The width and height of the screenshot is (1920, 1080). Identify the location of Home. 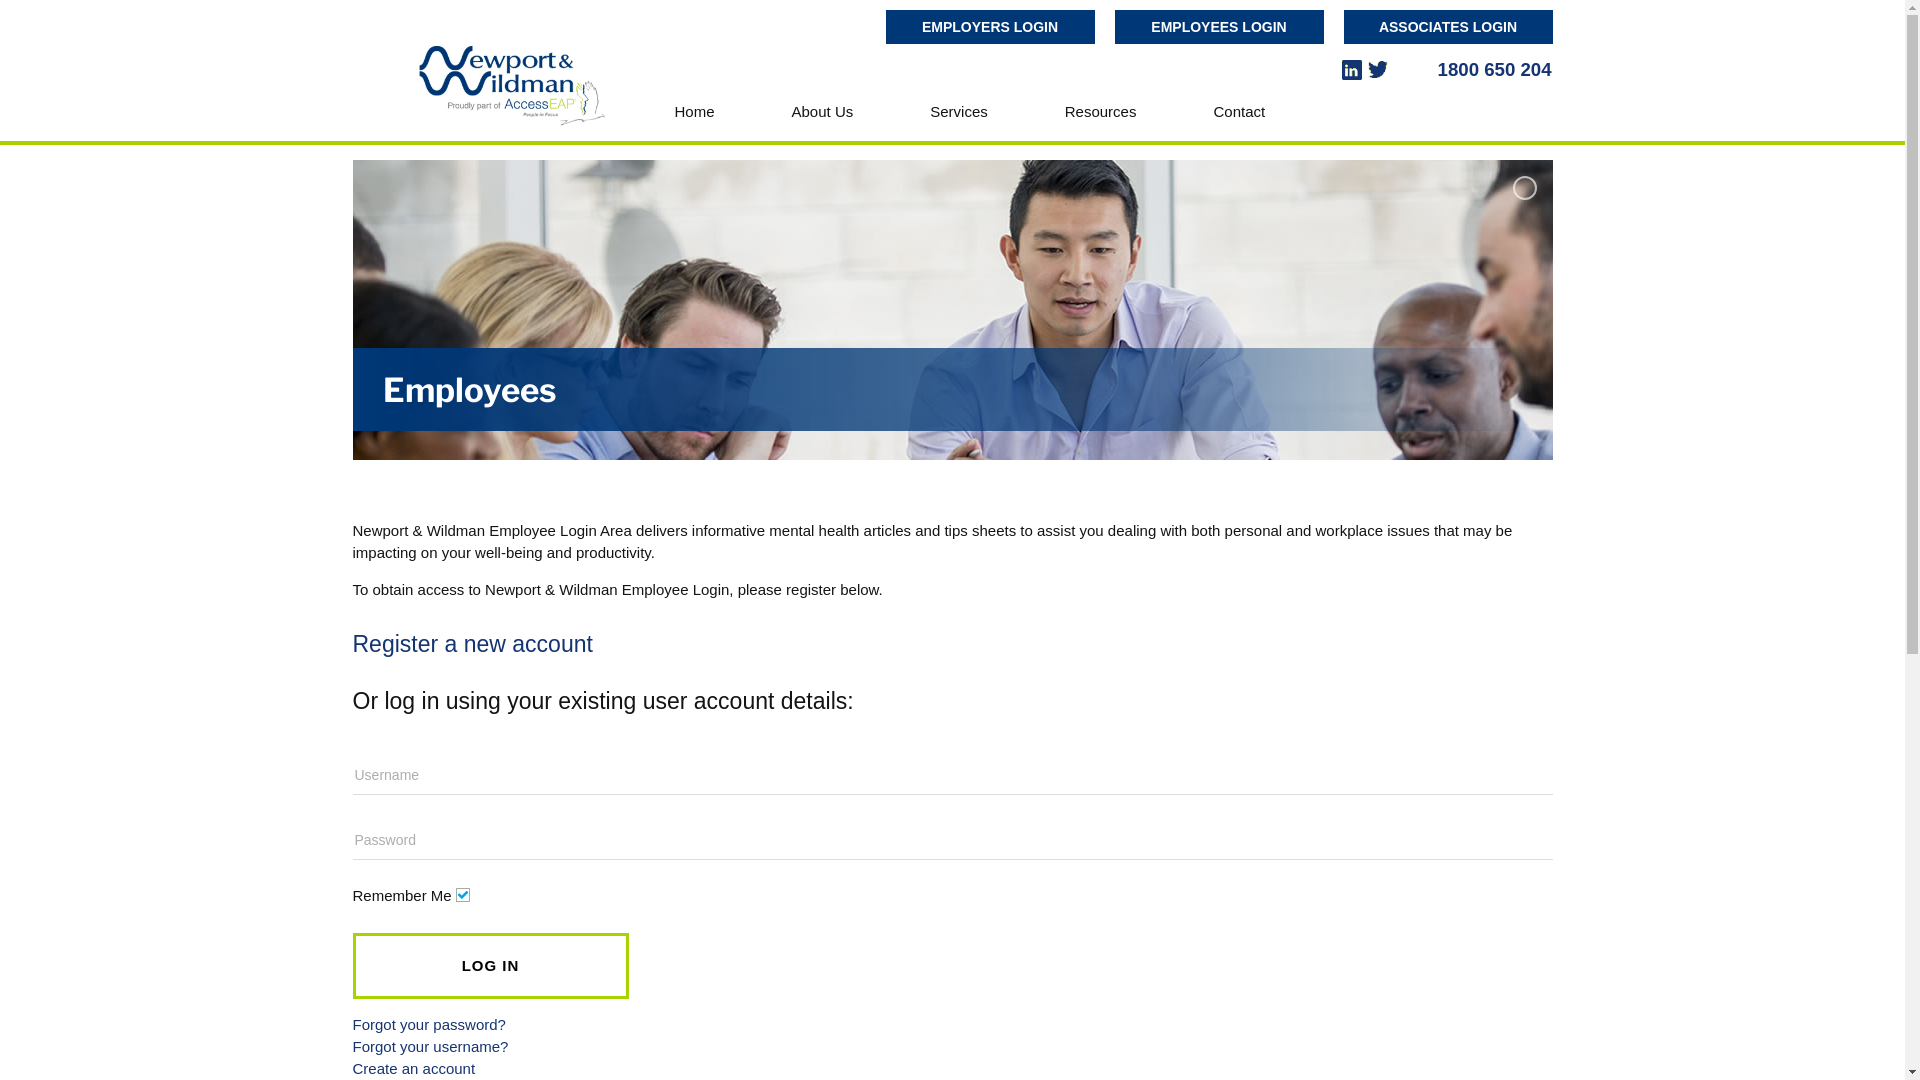
(695, 112).